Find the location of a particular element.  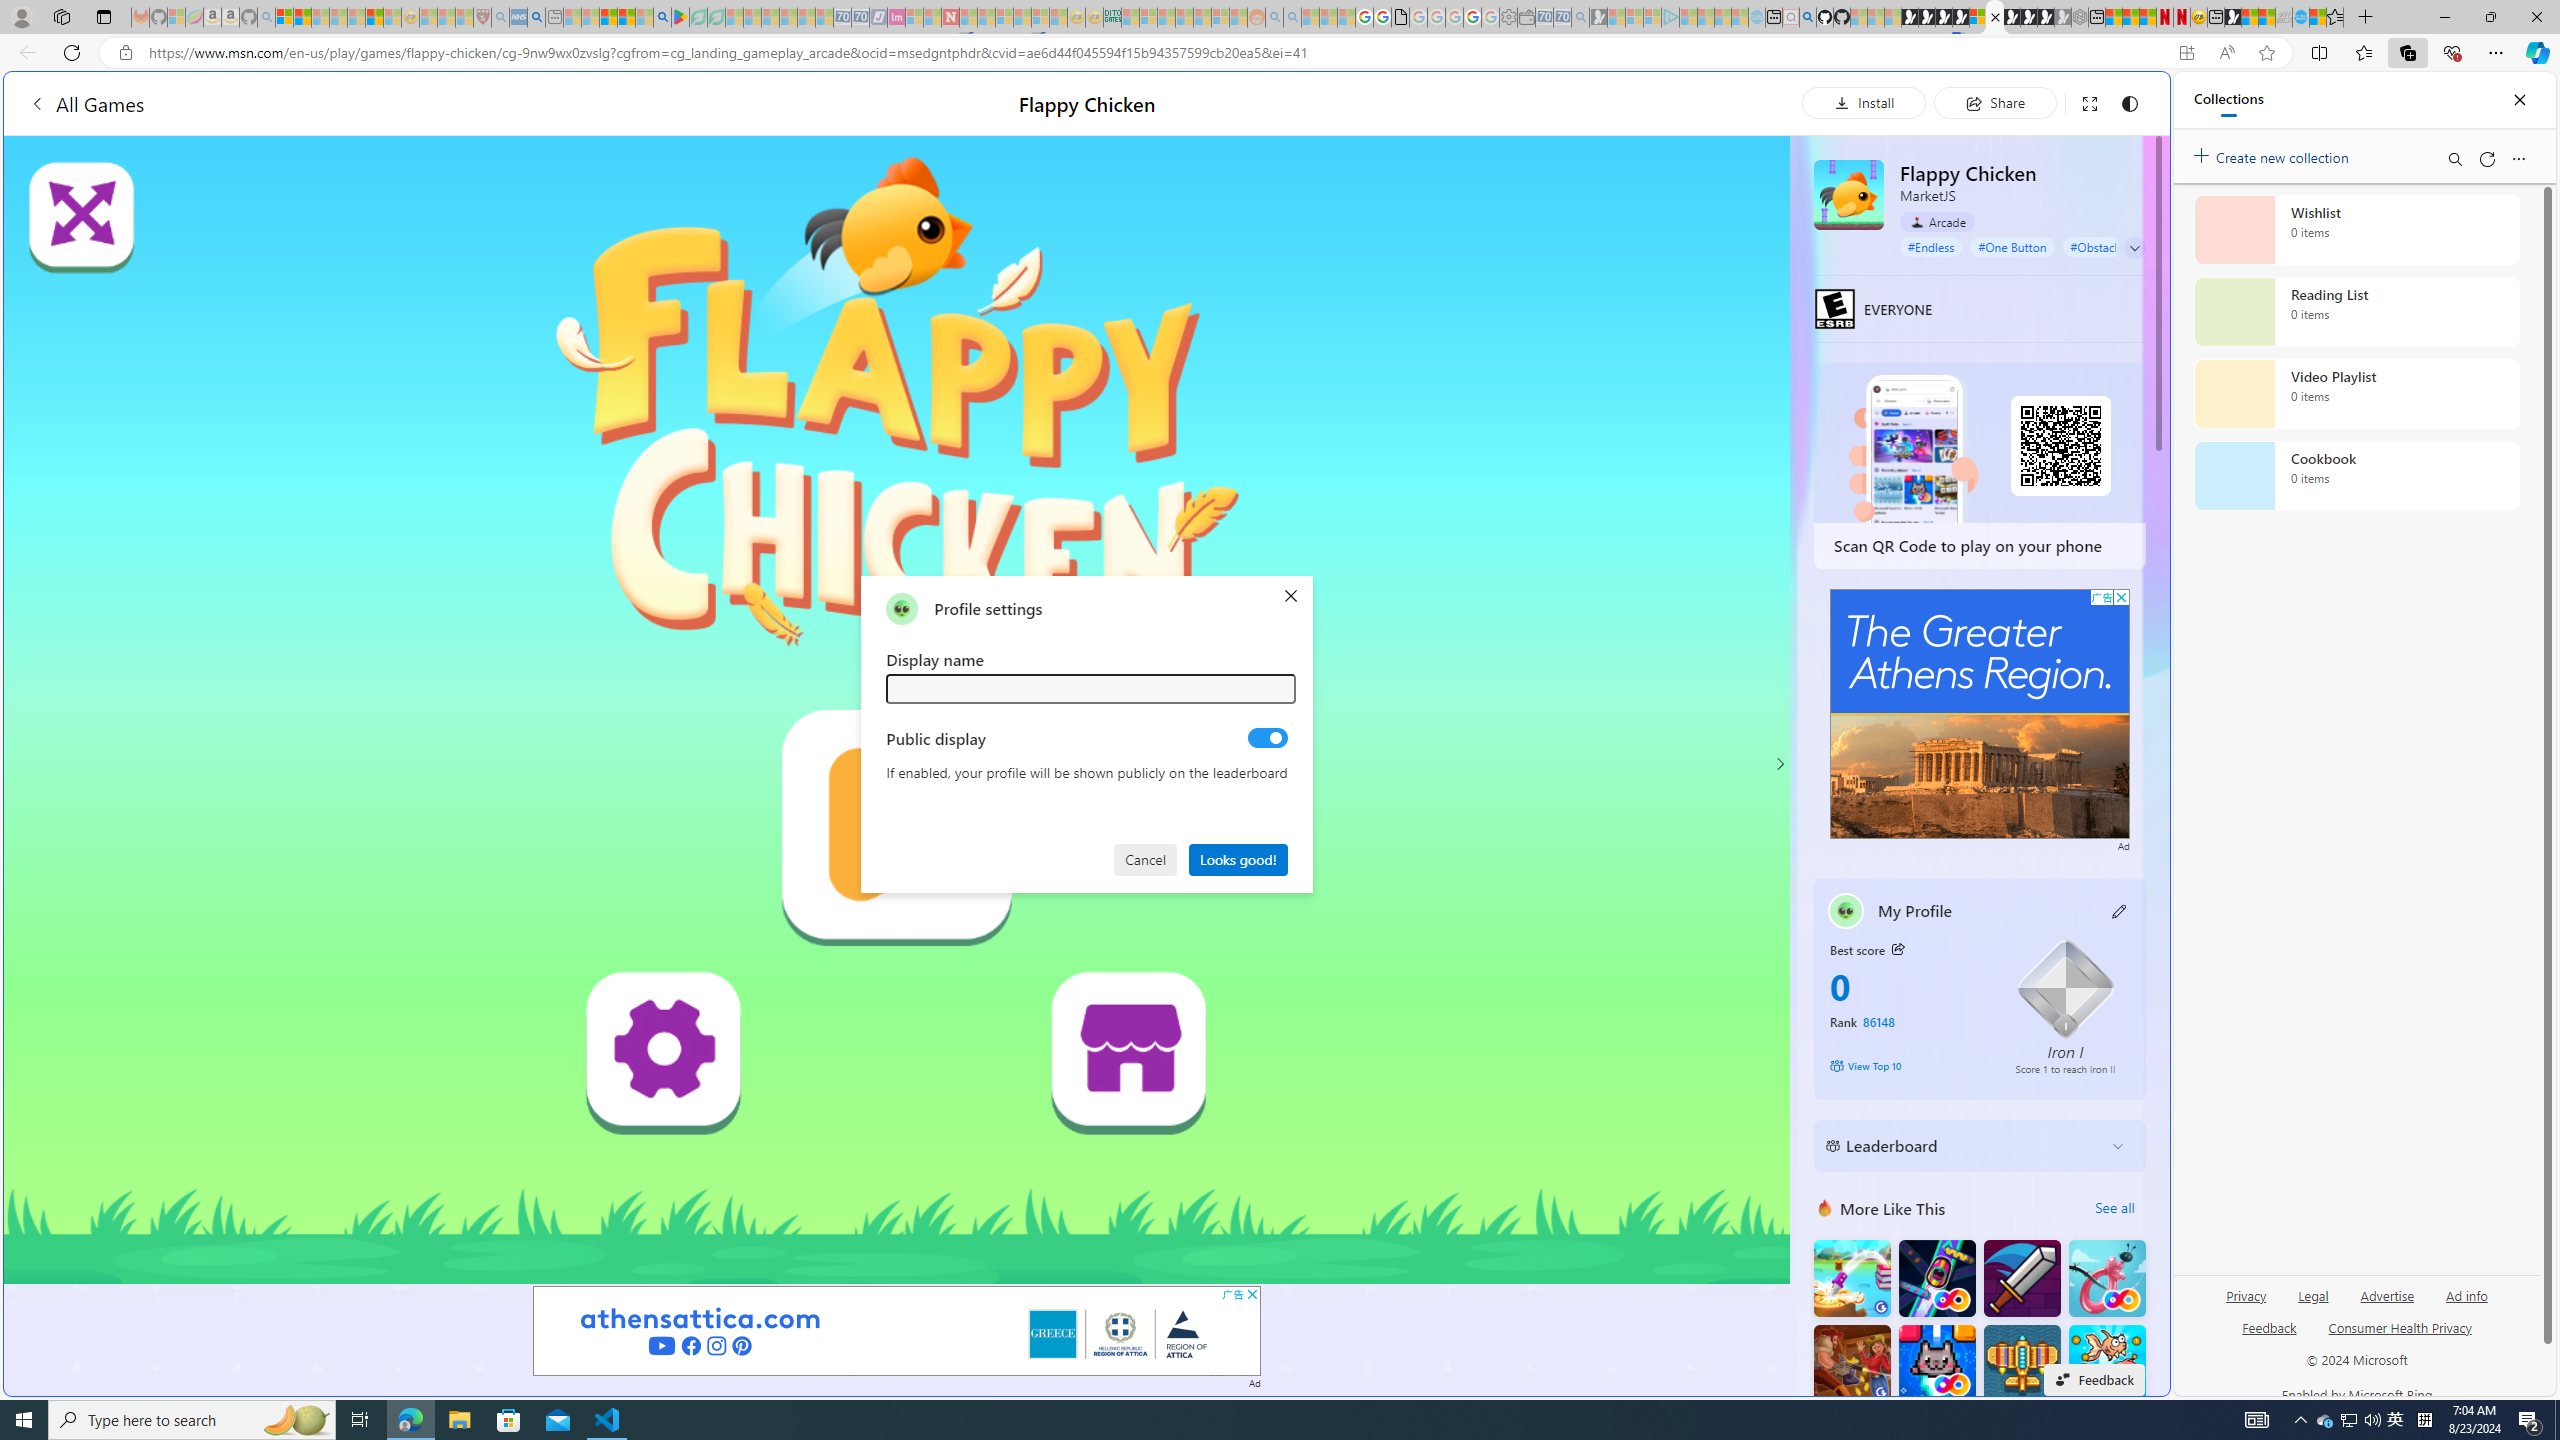

Balloon FRVR is located at coordinates (2108, 1278).